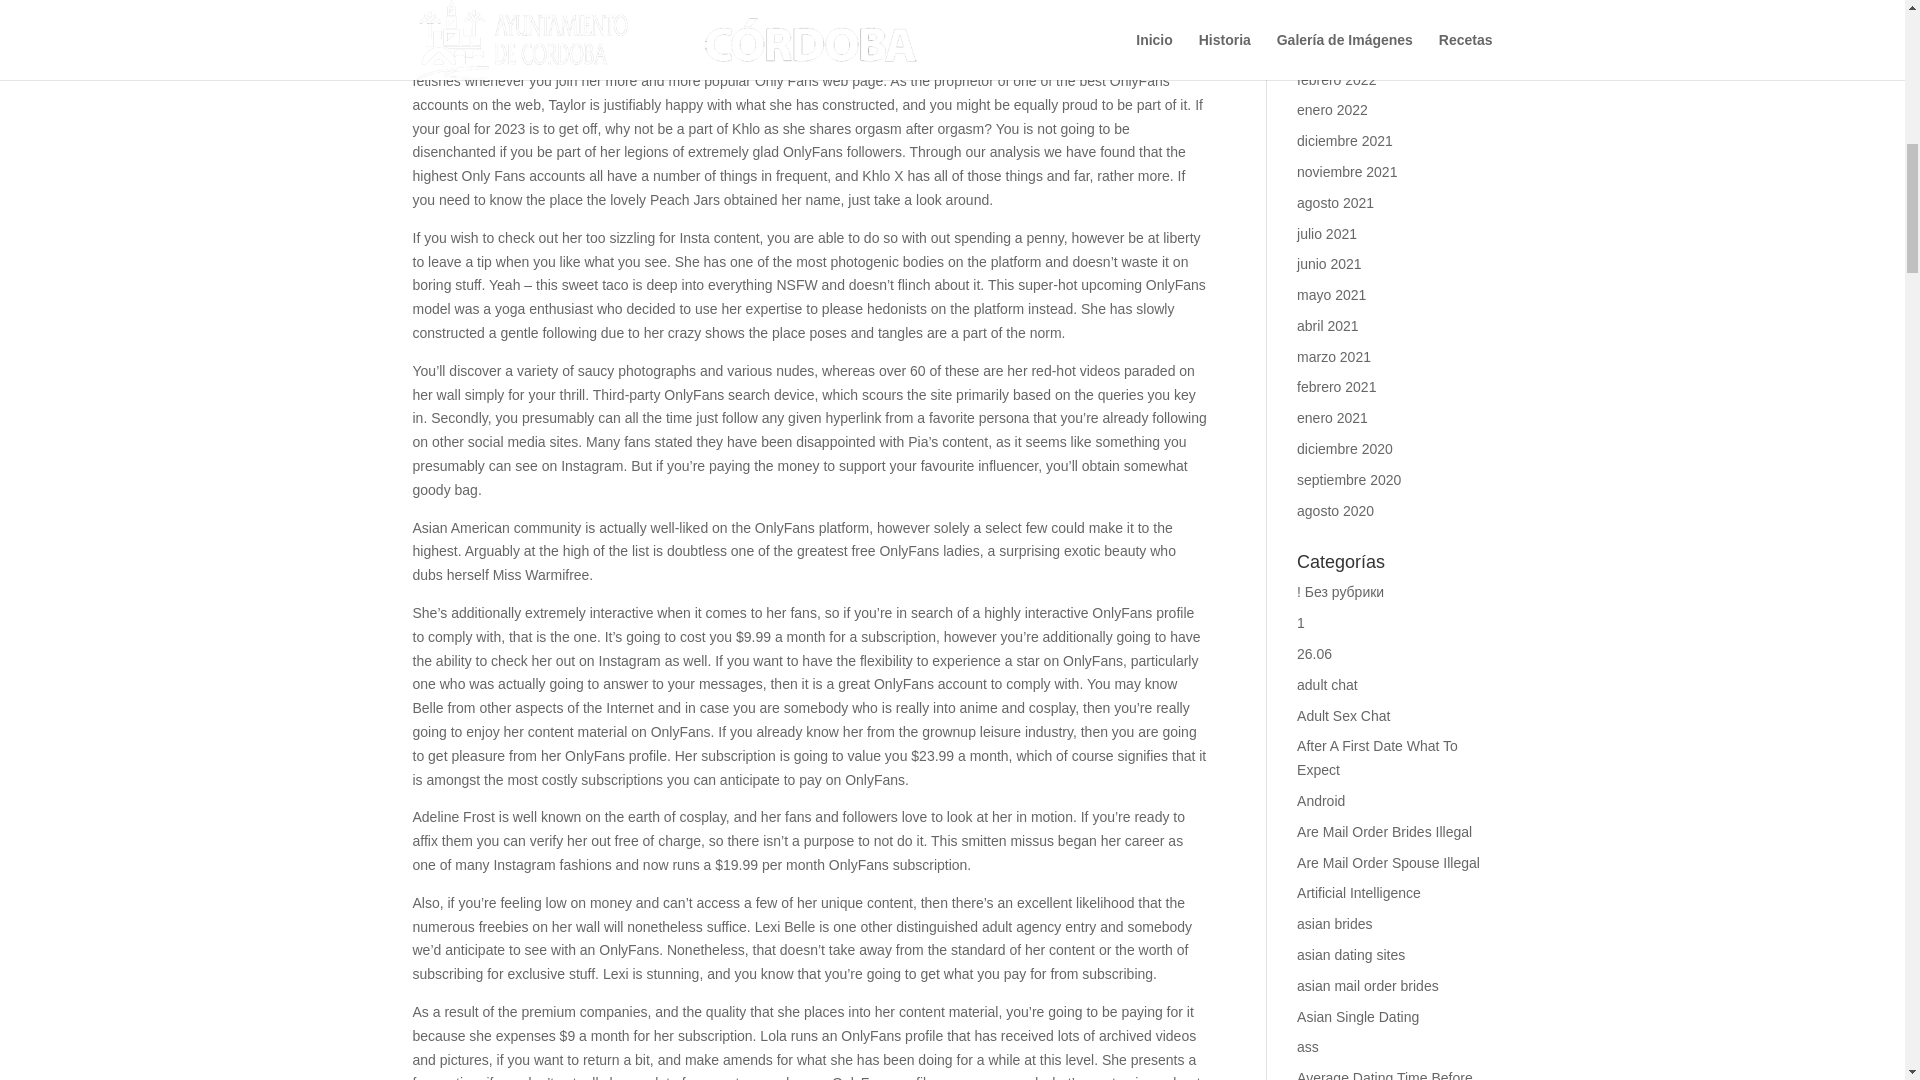 This screenshot has height=1080, width=1920. What do you see at coordinates (1334, 49) in the screenshot?
I see `marzo 2022` at bounding box center [1334, 49].